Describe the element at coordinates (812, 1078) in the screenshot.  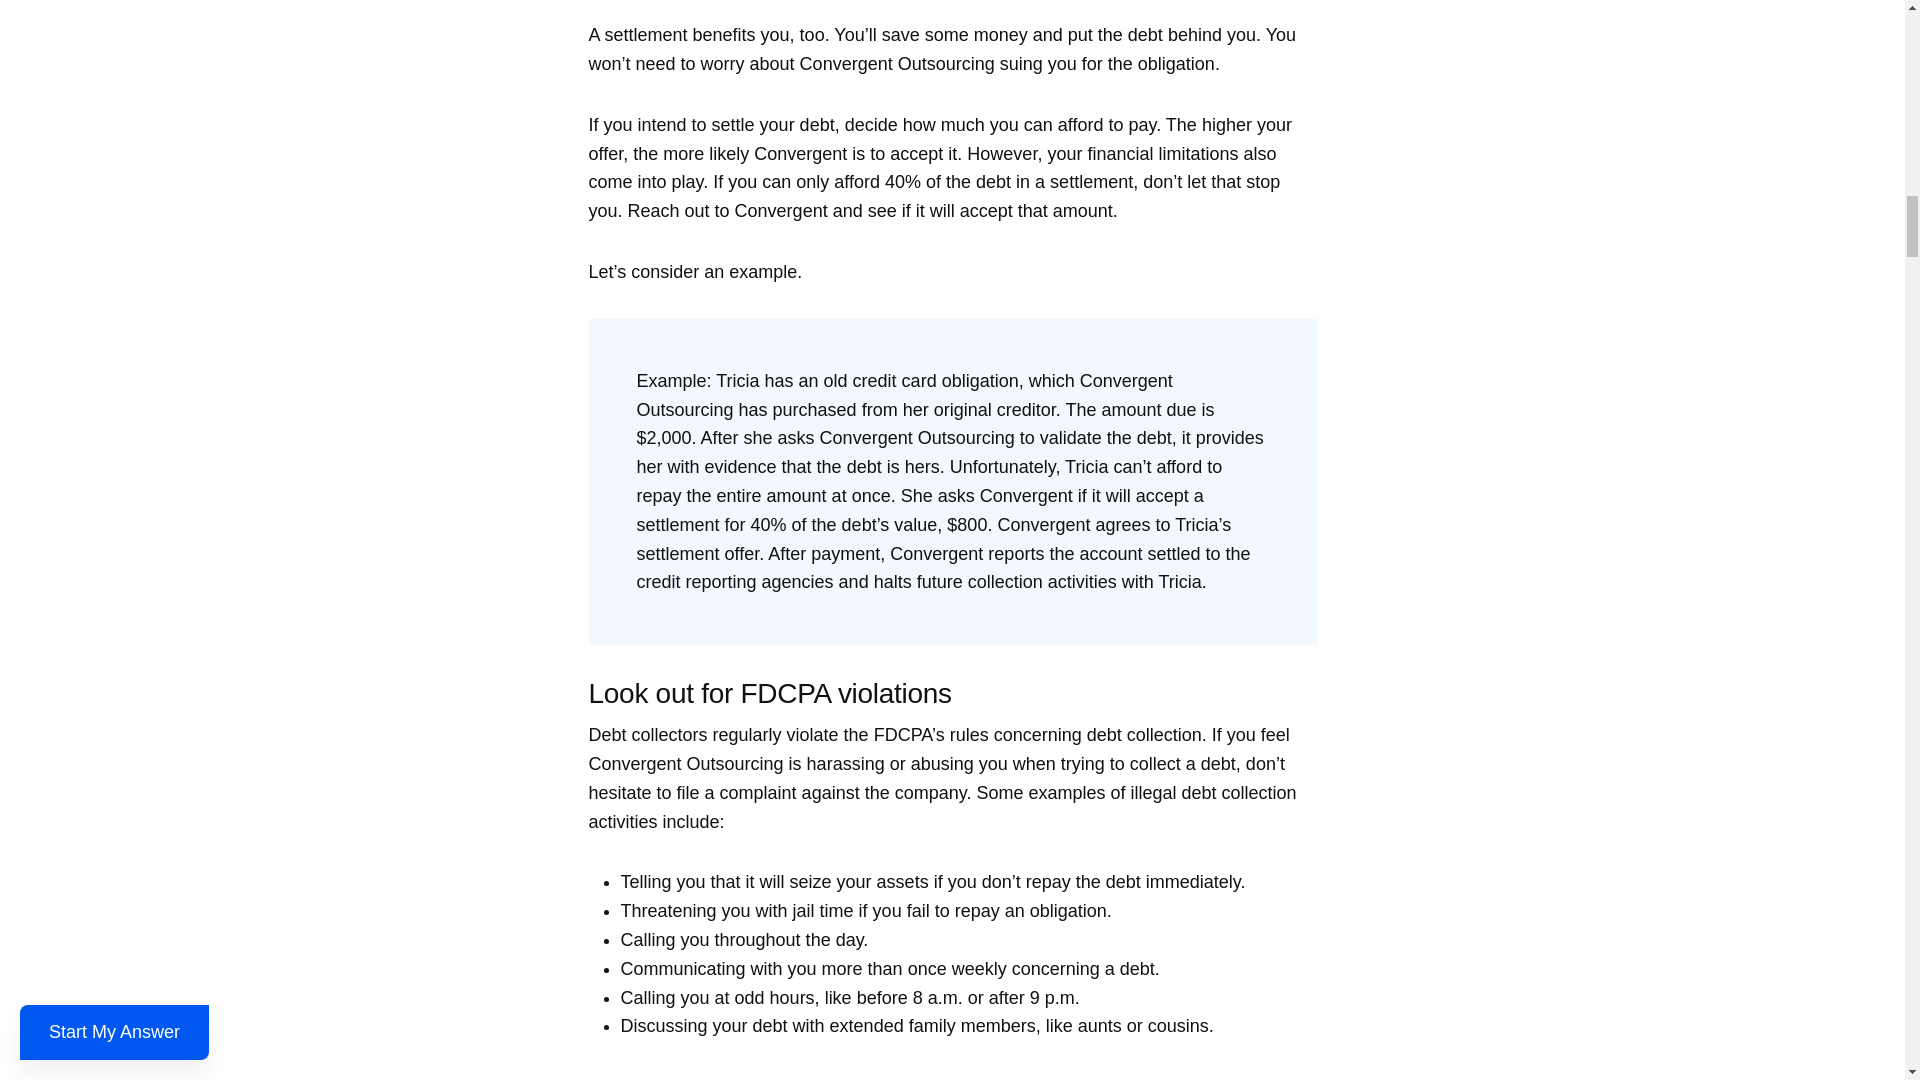
I see `complete list of FDCPA violations` at that location.